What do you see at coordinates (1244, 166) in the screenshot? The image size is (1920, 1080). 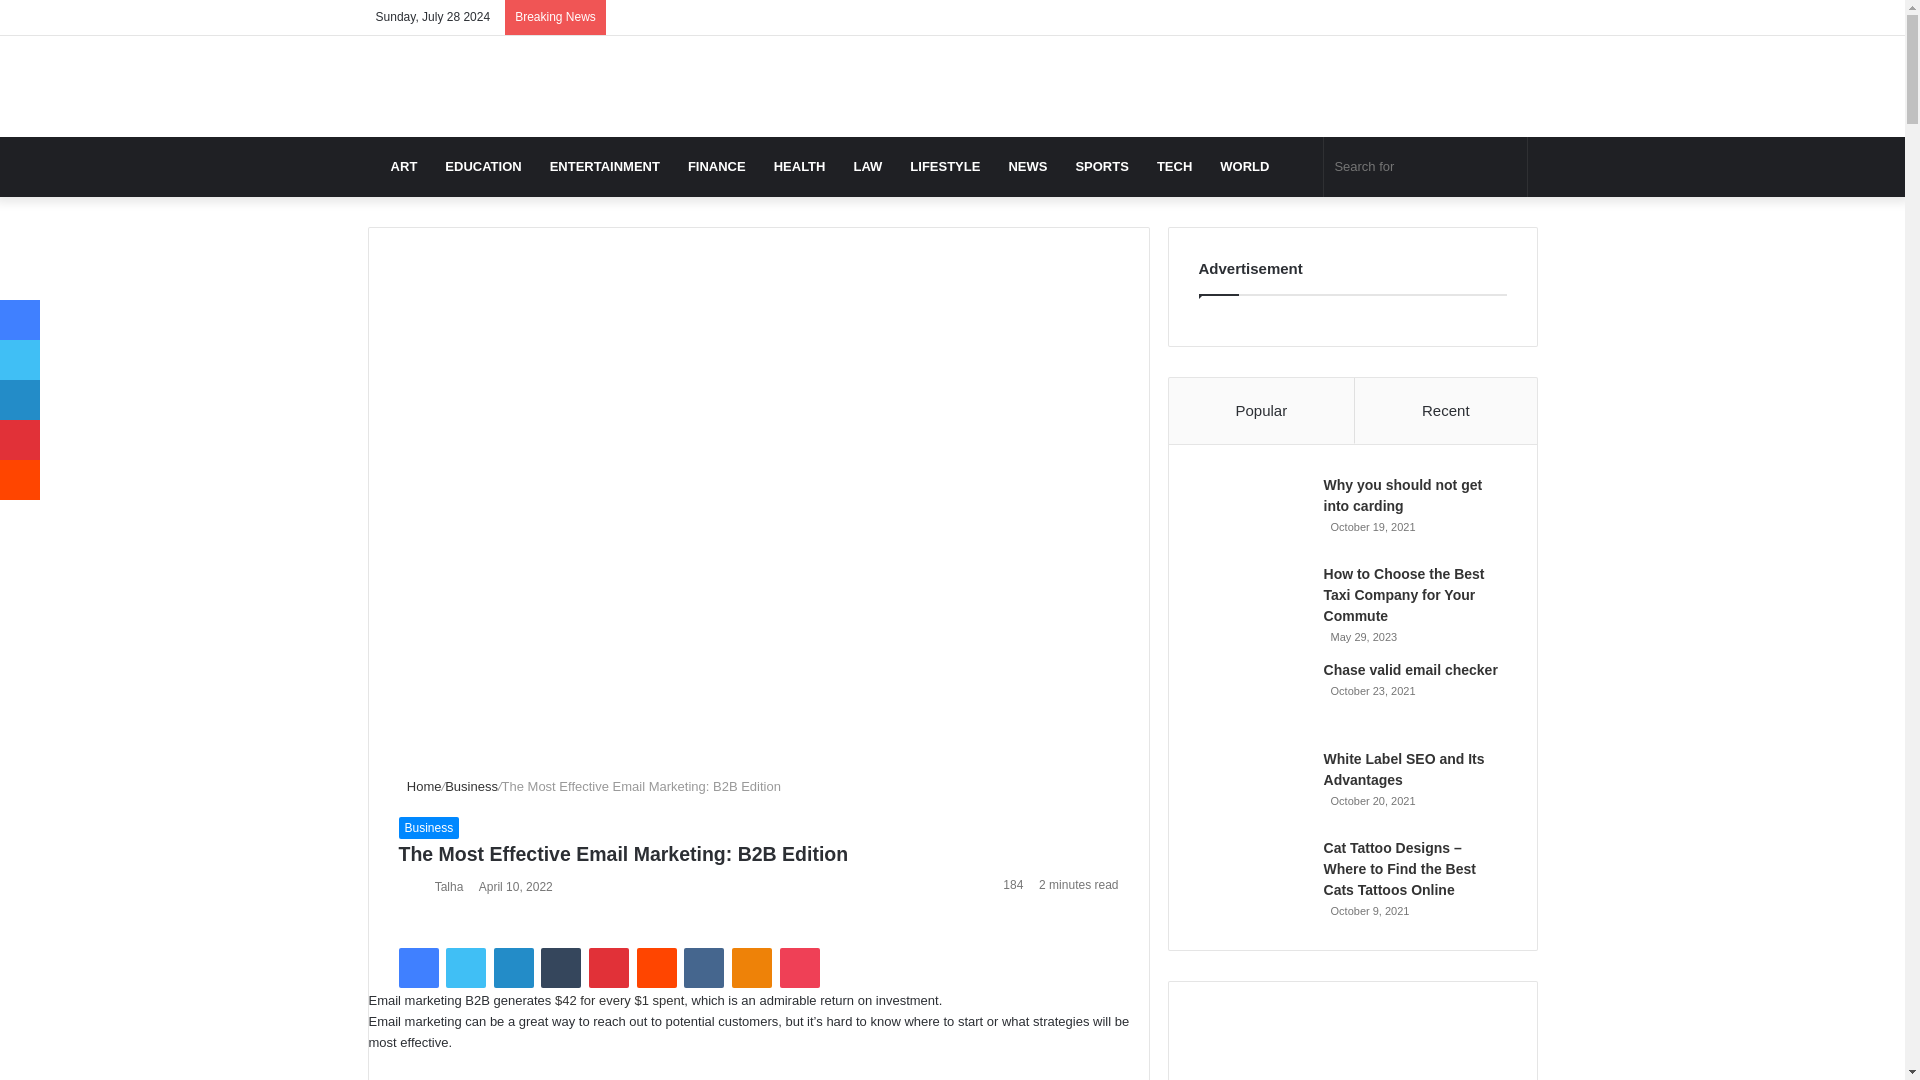 I see `WORLD` at bounding box center [1244, 166].